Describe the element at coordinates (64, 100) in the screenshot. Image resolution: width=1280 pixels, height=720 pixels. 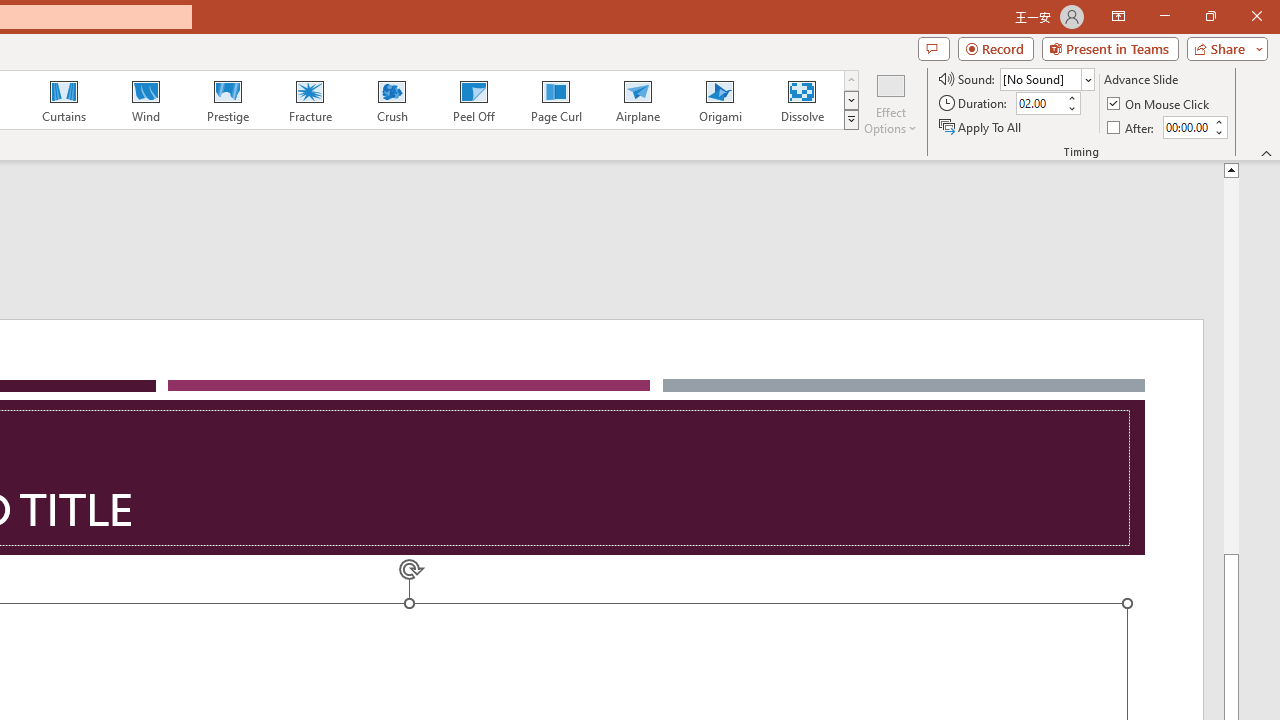
I see `Curtains` at that location.